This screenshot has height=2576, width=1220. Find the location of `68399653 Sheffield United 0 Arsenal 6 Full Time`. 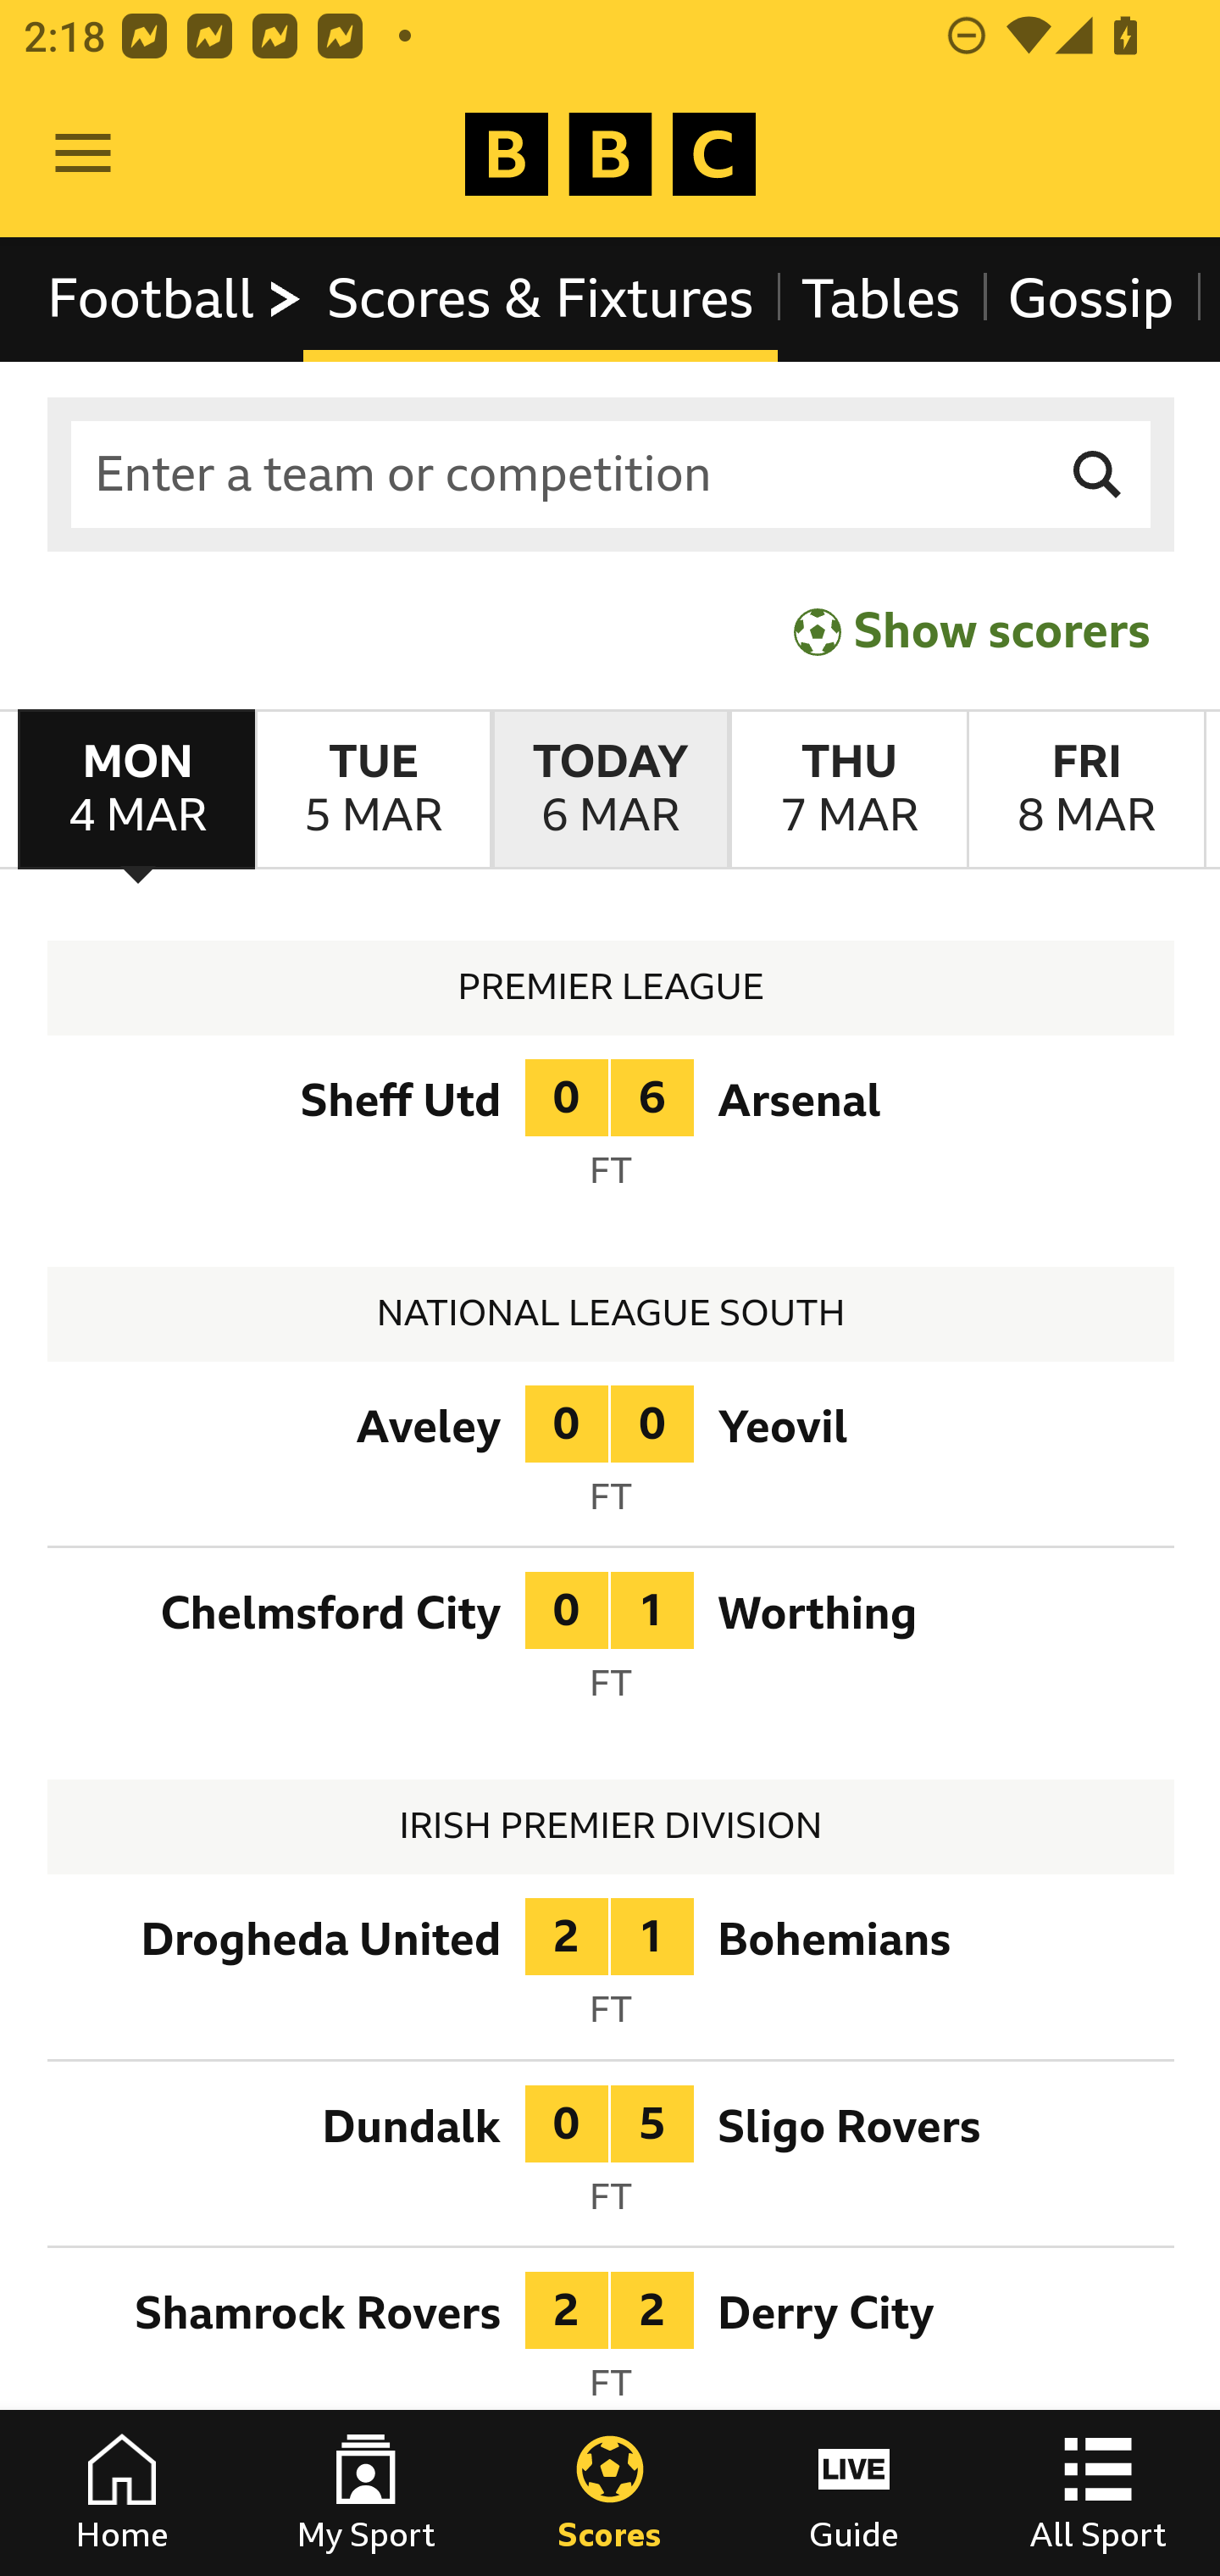

68399653 Sheffield United 0 Arsenal 6 Full Time is located at coordinates (612, 1133).